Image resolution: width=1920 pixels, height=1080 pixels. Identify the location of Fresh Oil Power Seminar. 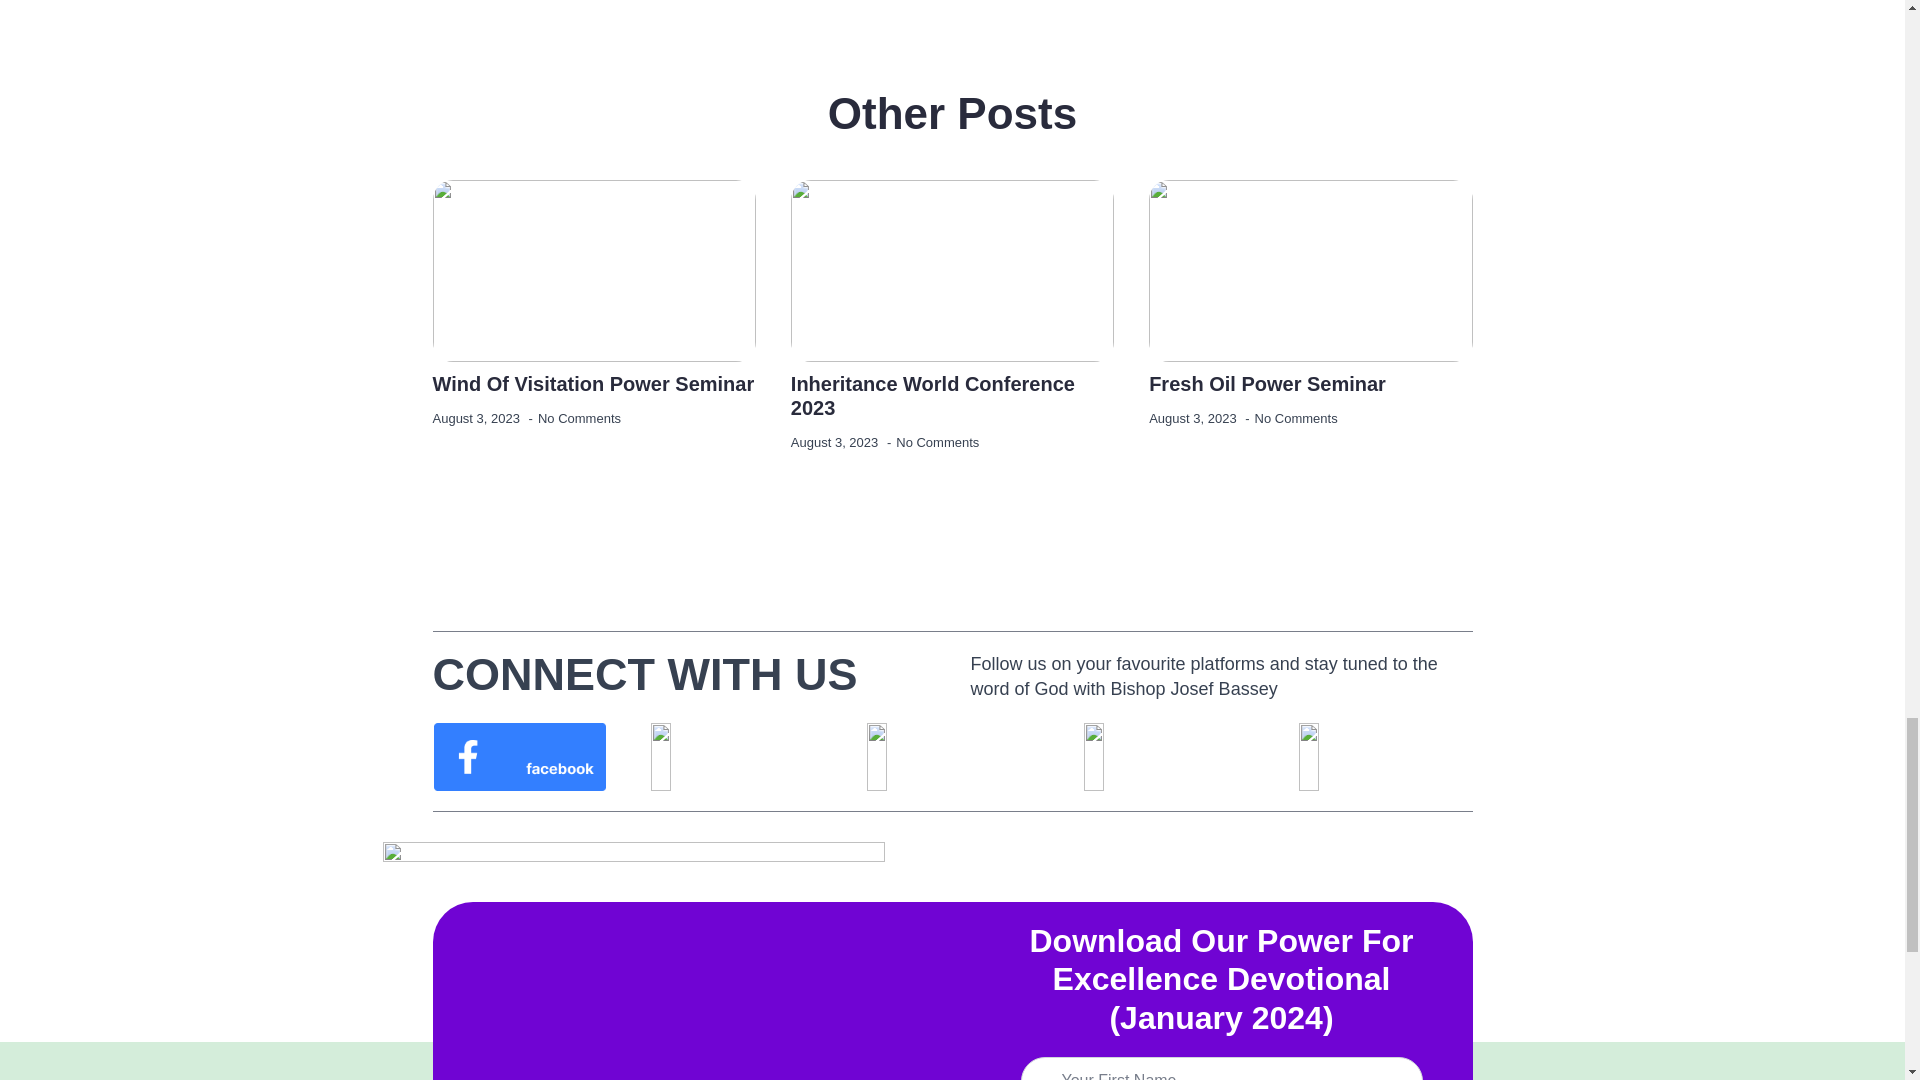
(1267, 384).